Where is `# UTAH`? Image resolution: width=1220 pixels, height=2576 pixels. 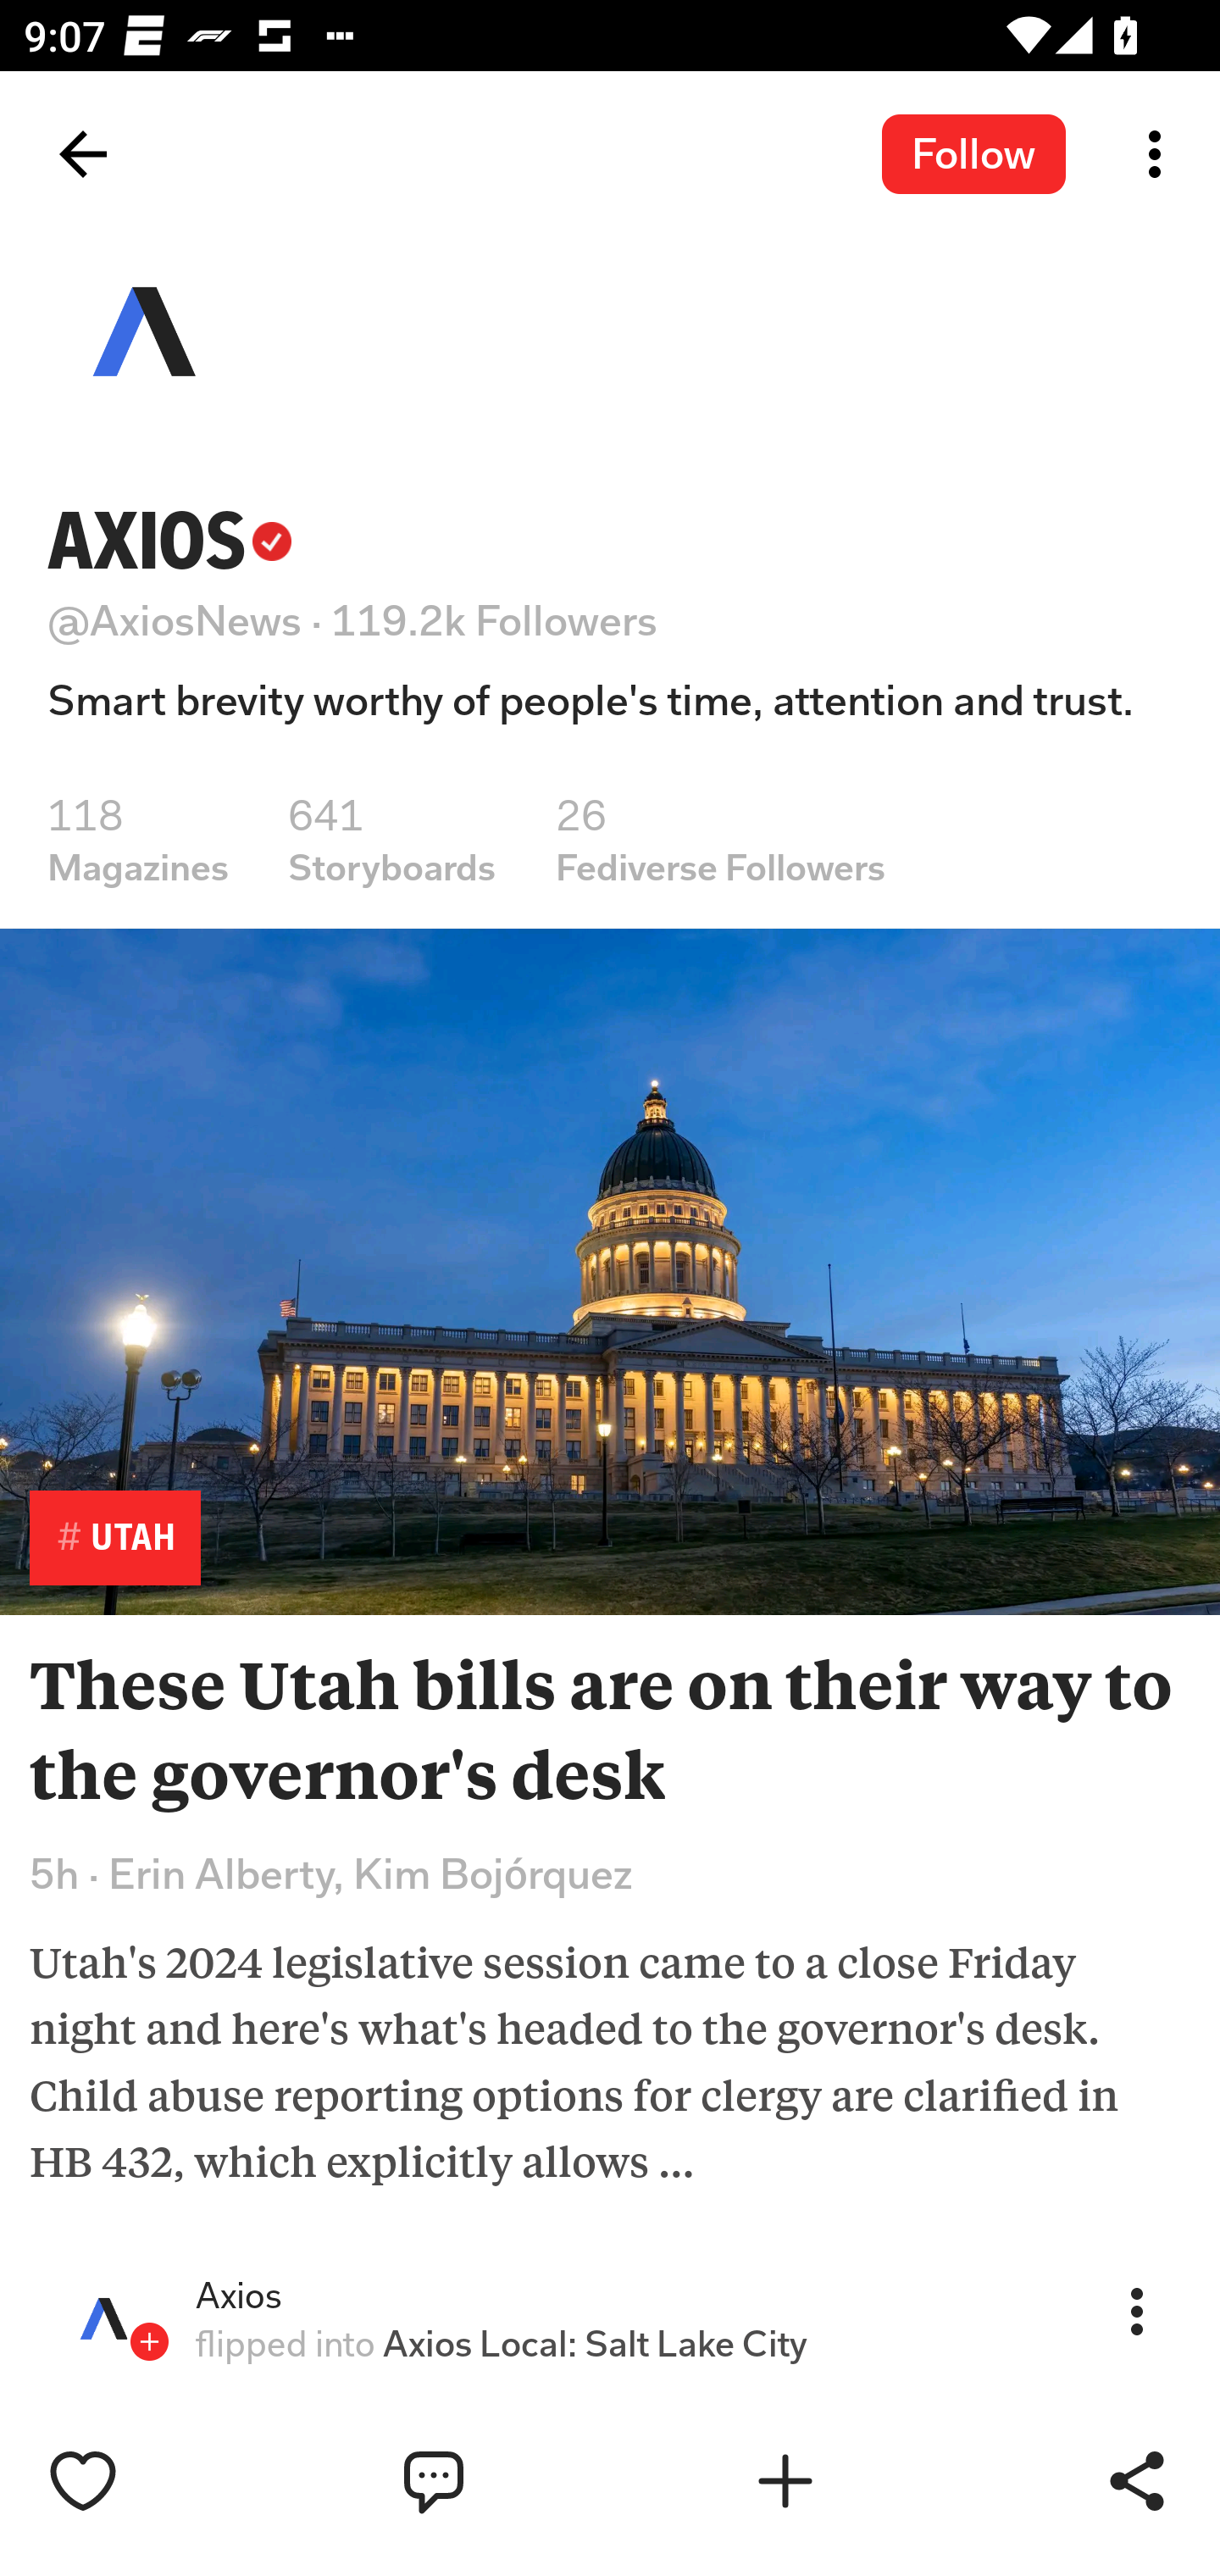 # UTAH is located at coordinates (115, 1537).